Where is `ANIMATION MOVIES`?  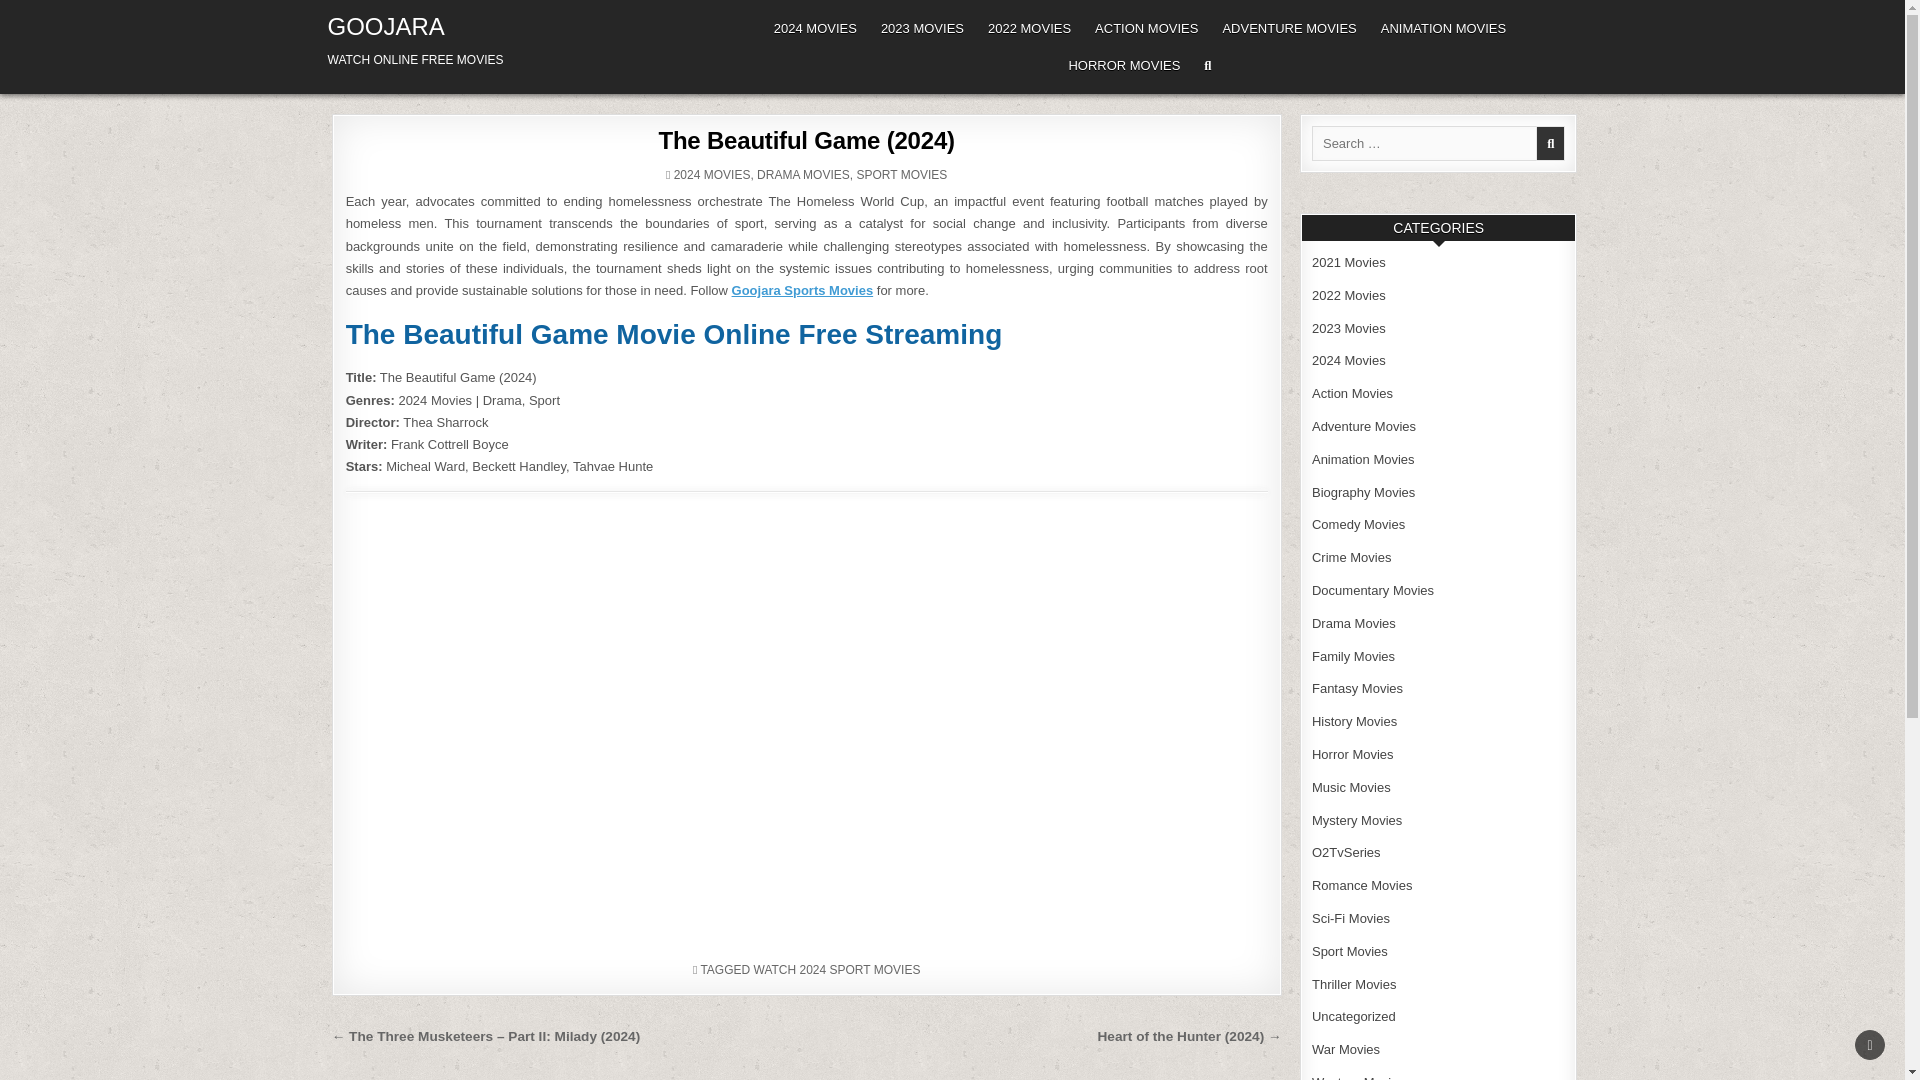 ANIMATION MOVIES is located at coordinates (1443, 28).